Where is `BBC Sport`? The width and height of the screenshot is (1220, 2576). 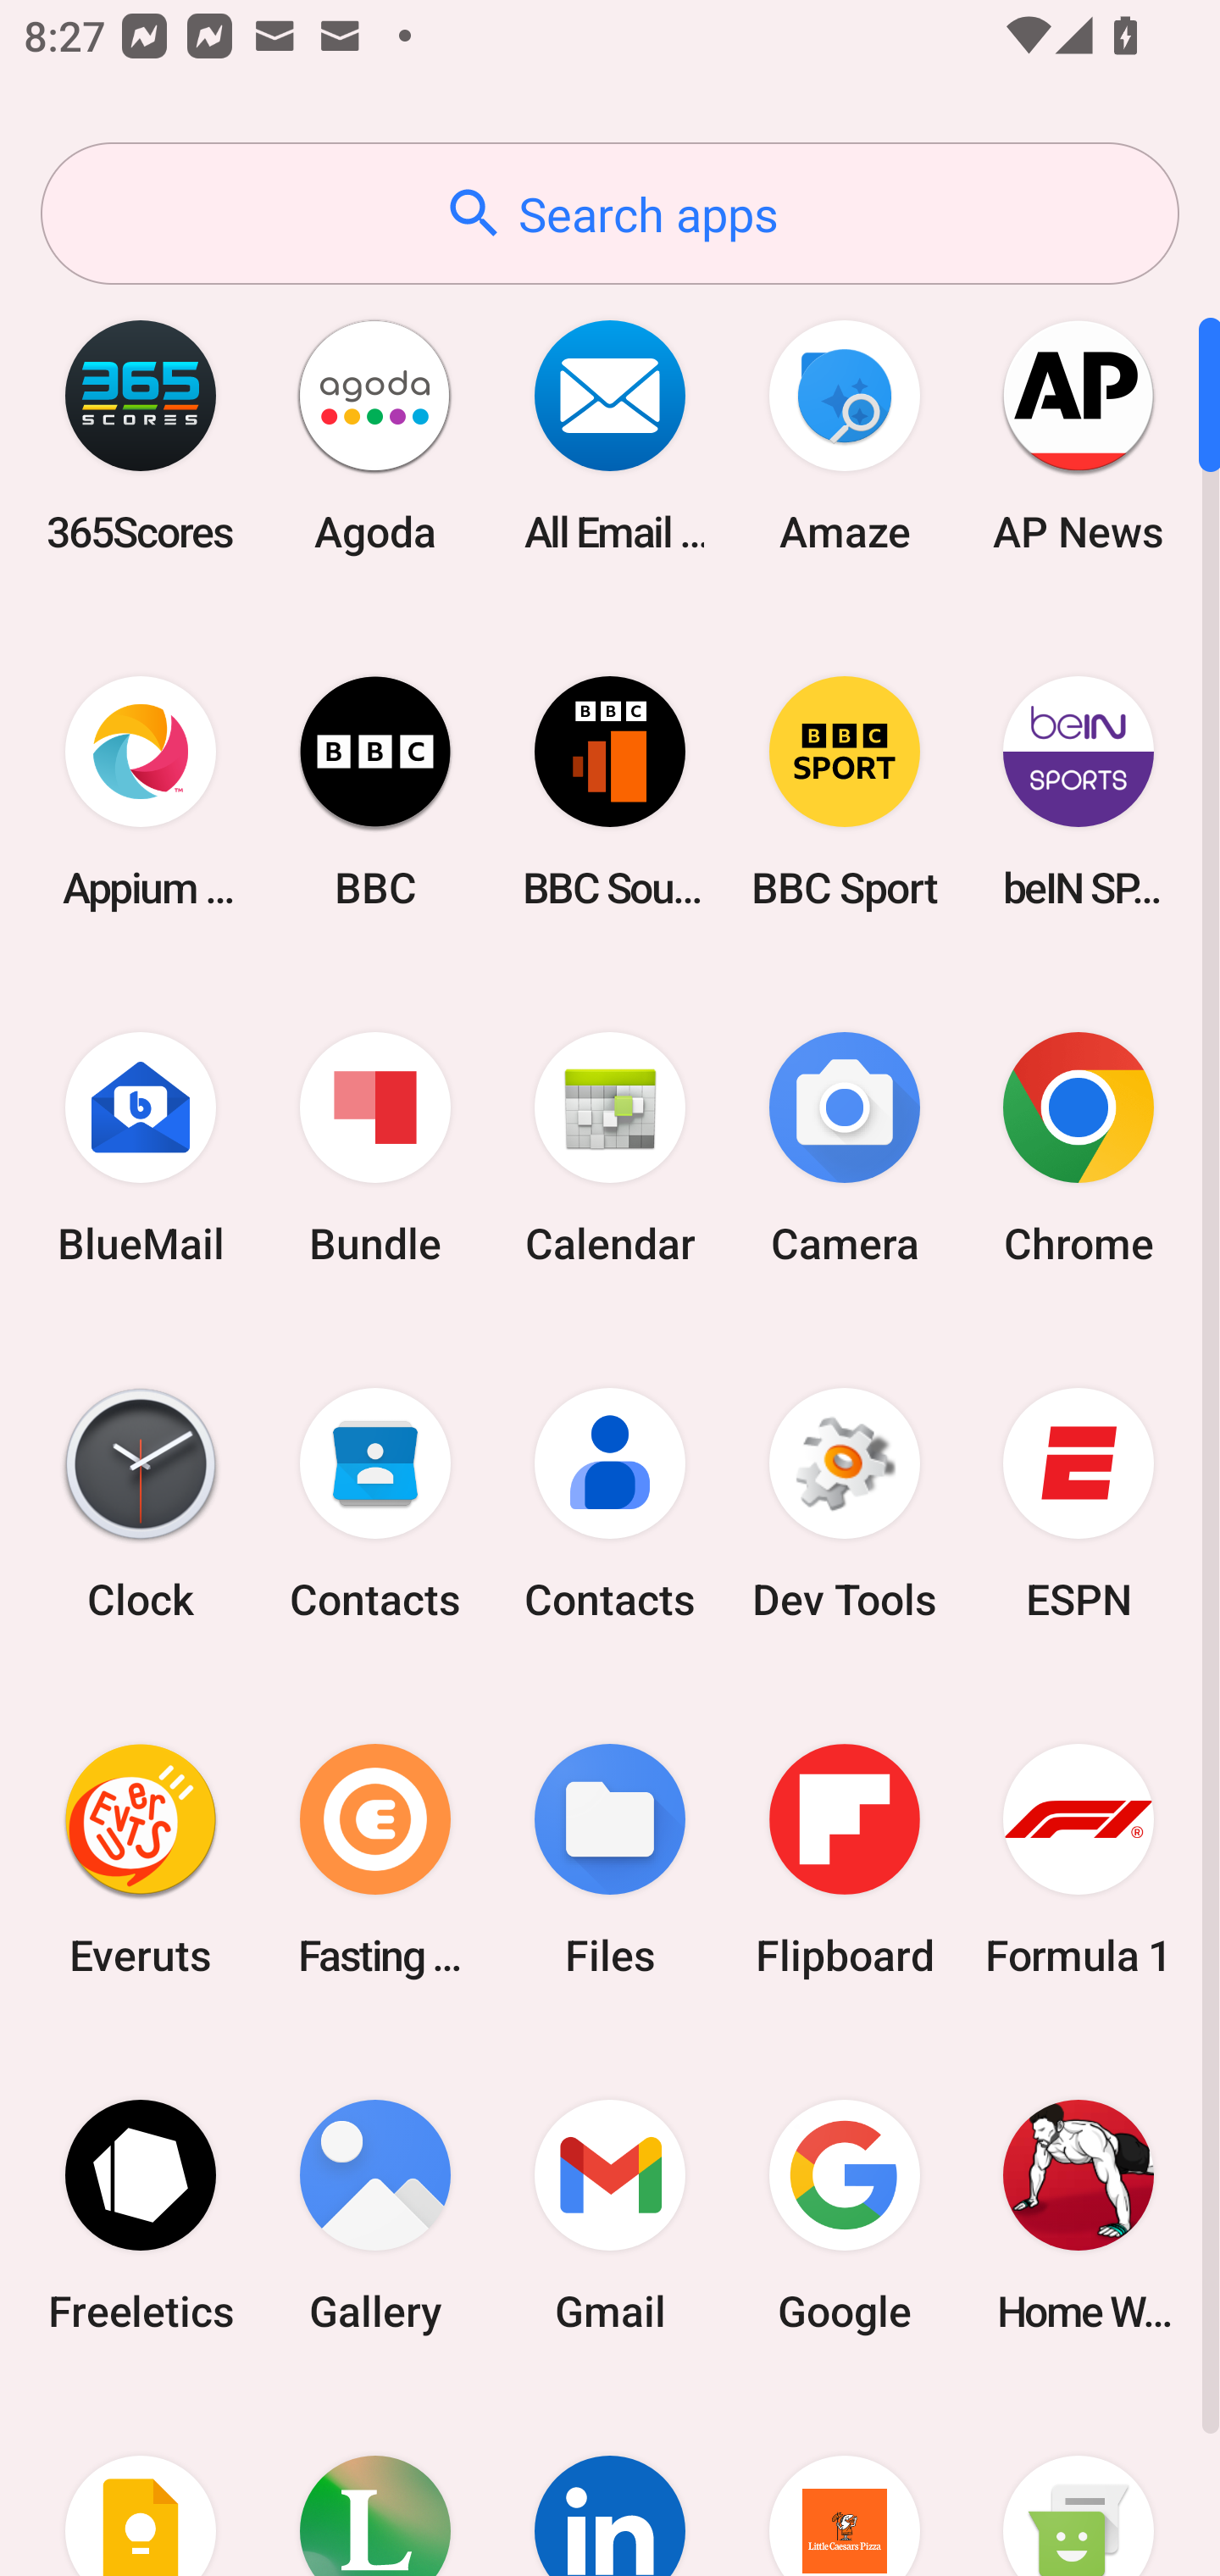 BBC Sport is located at coordinates (844, 791).